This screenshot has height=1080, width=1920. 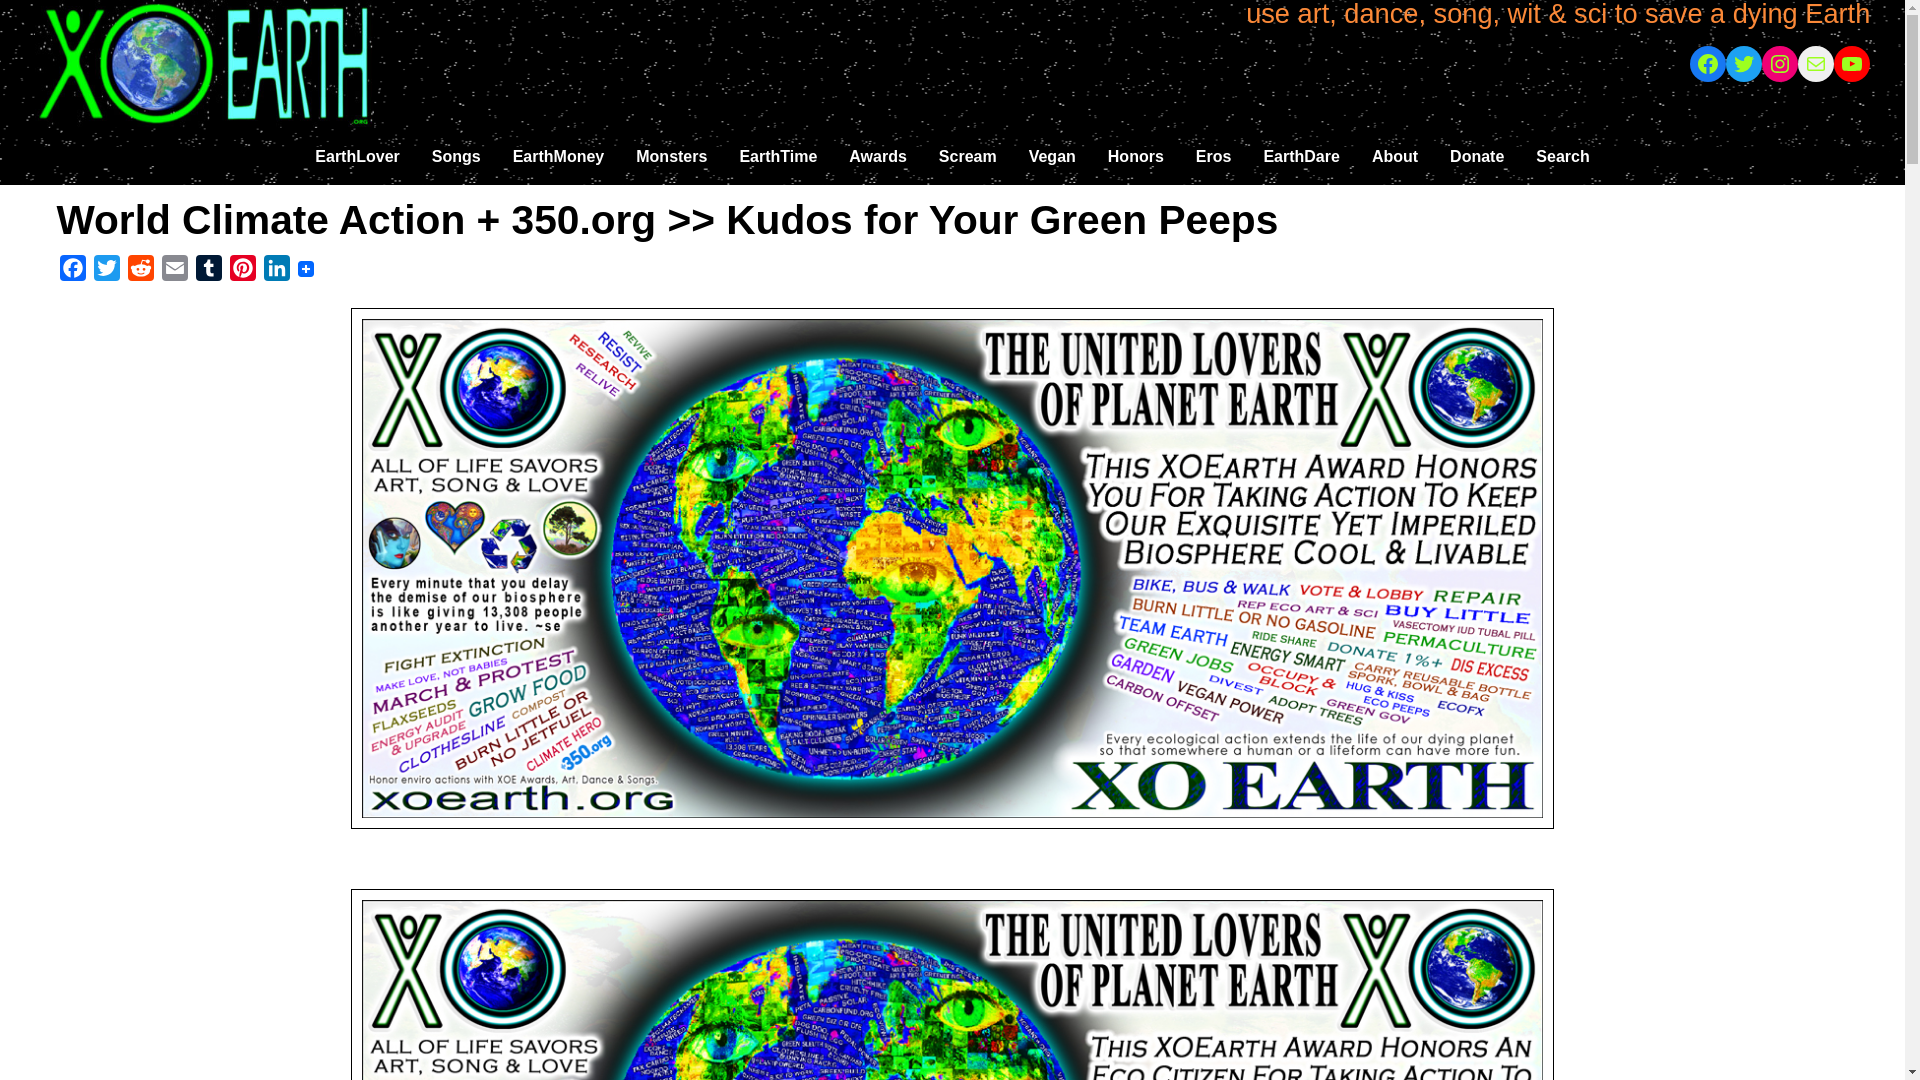 I want to click on LinkedIn, so click(x=276, y=272).